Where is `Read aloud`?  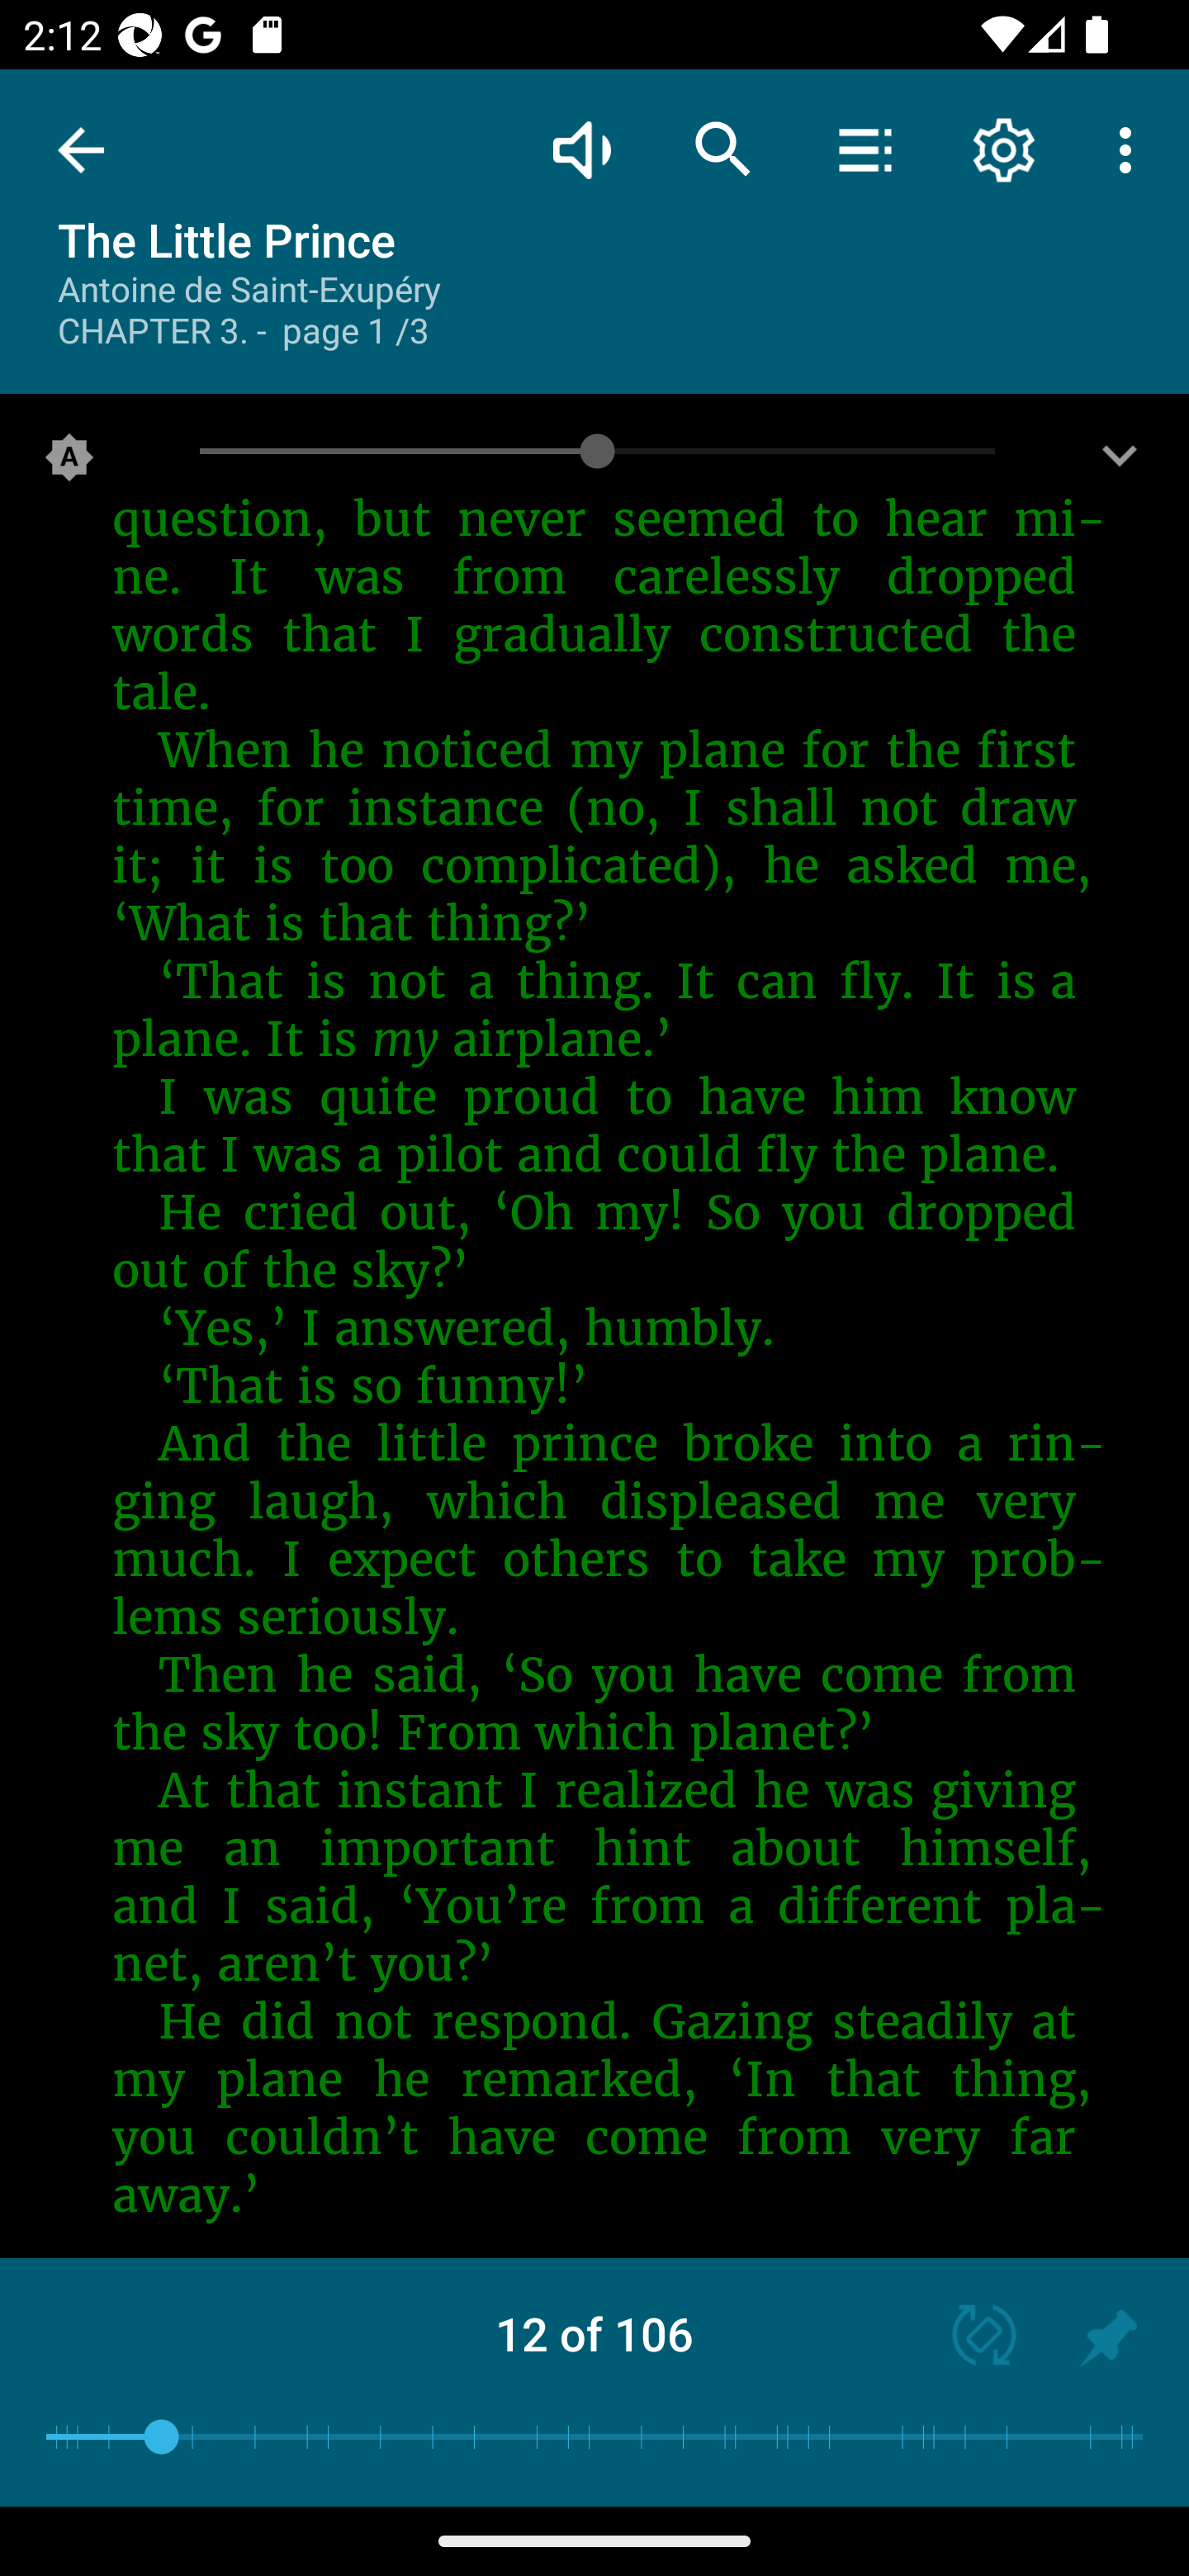 Read aloud is located at coordinates (581, 149).